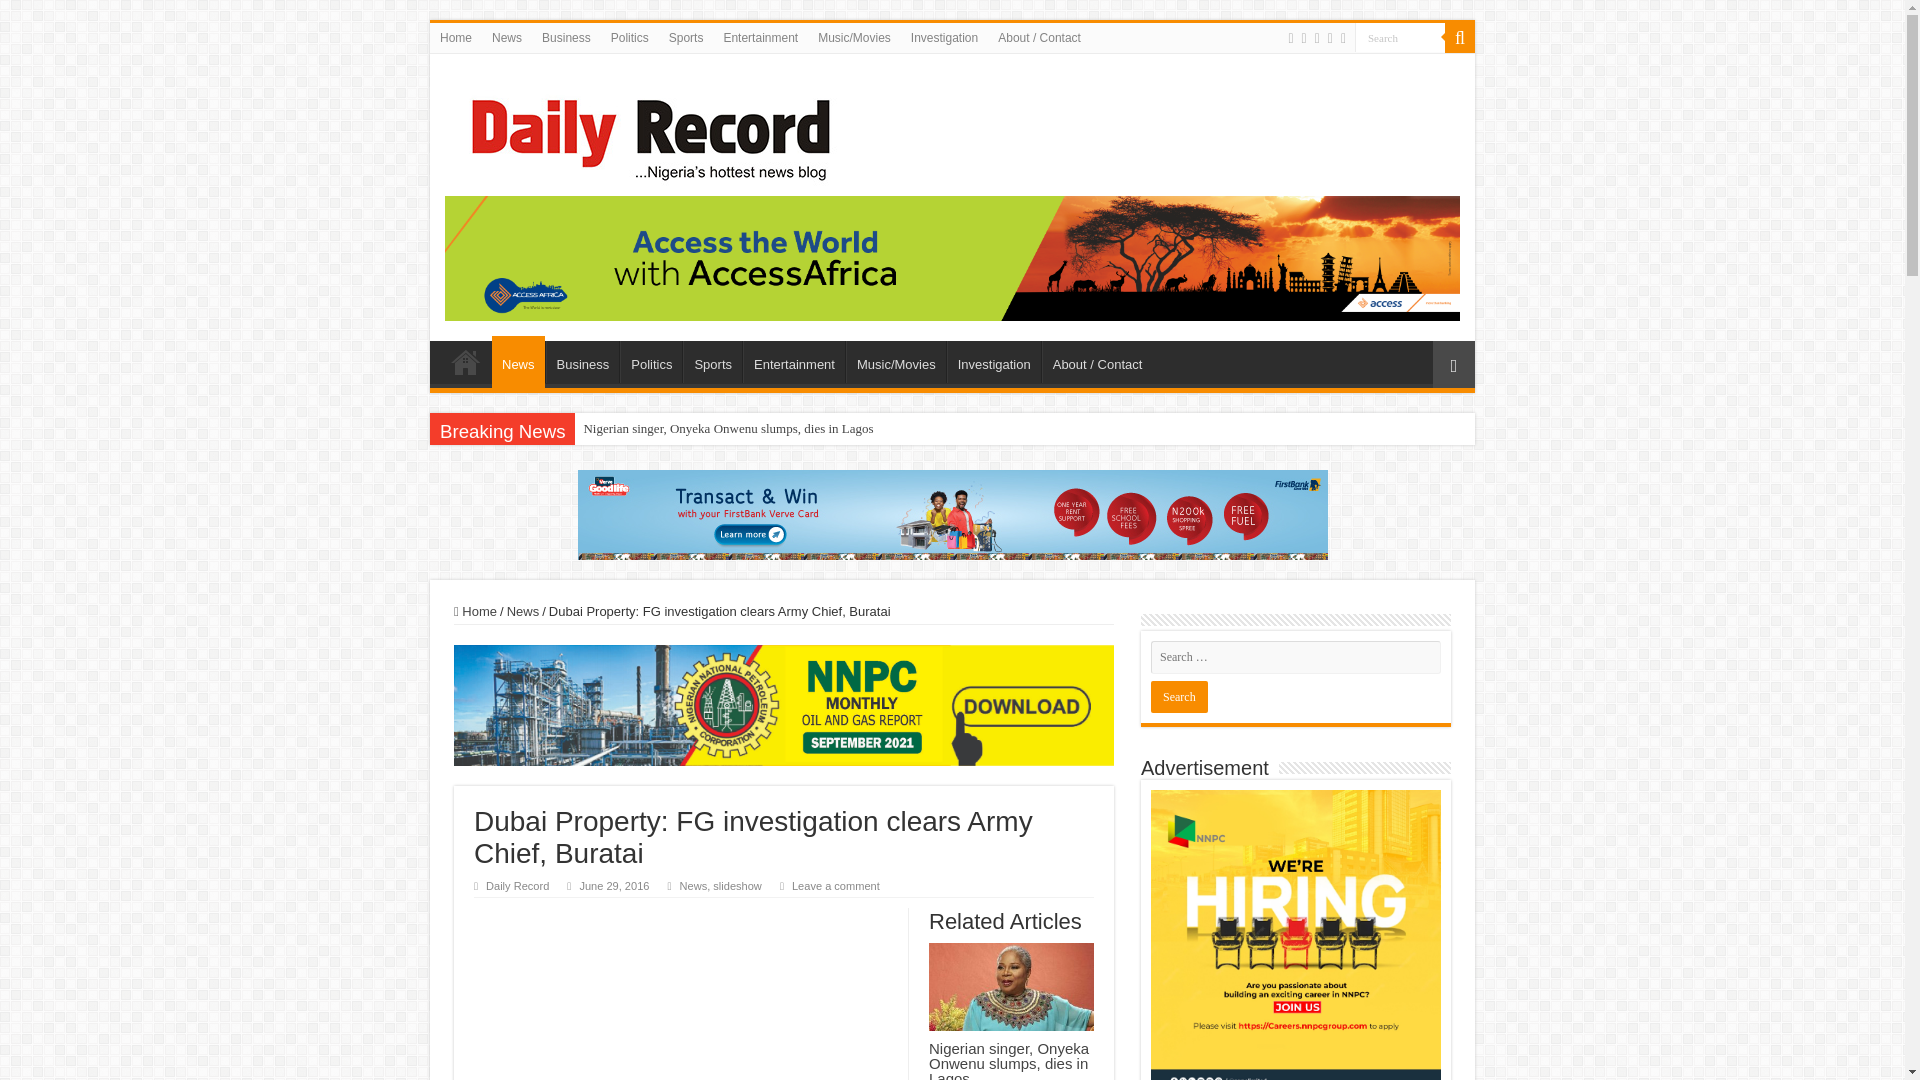  What do you see at coordinates (1178, 696) in the screenshot?
I see `Search` at bounding box center [1178, 696].